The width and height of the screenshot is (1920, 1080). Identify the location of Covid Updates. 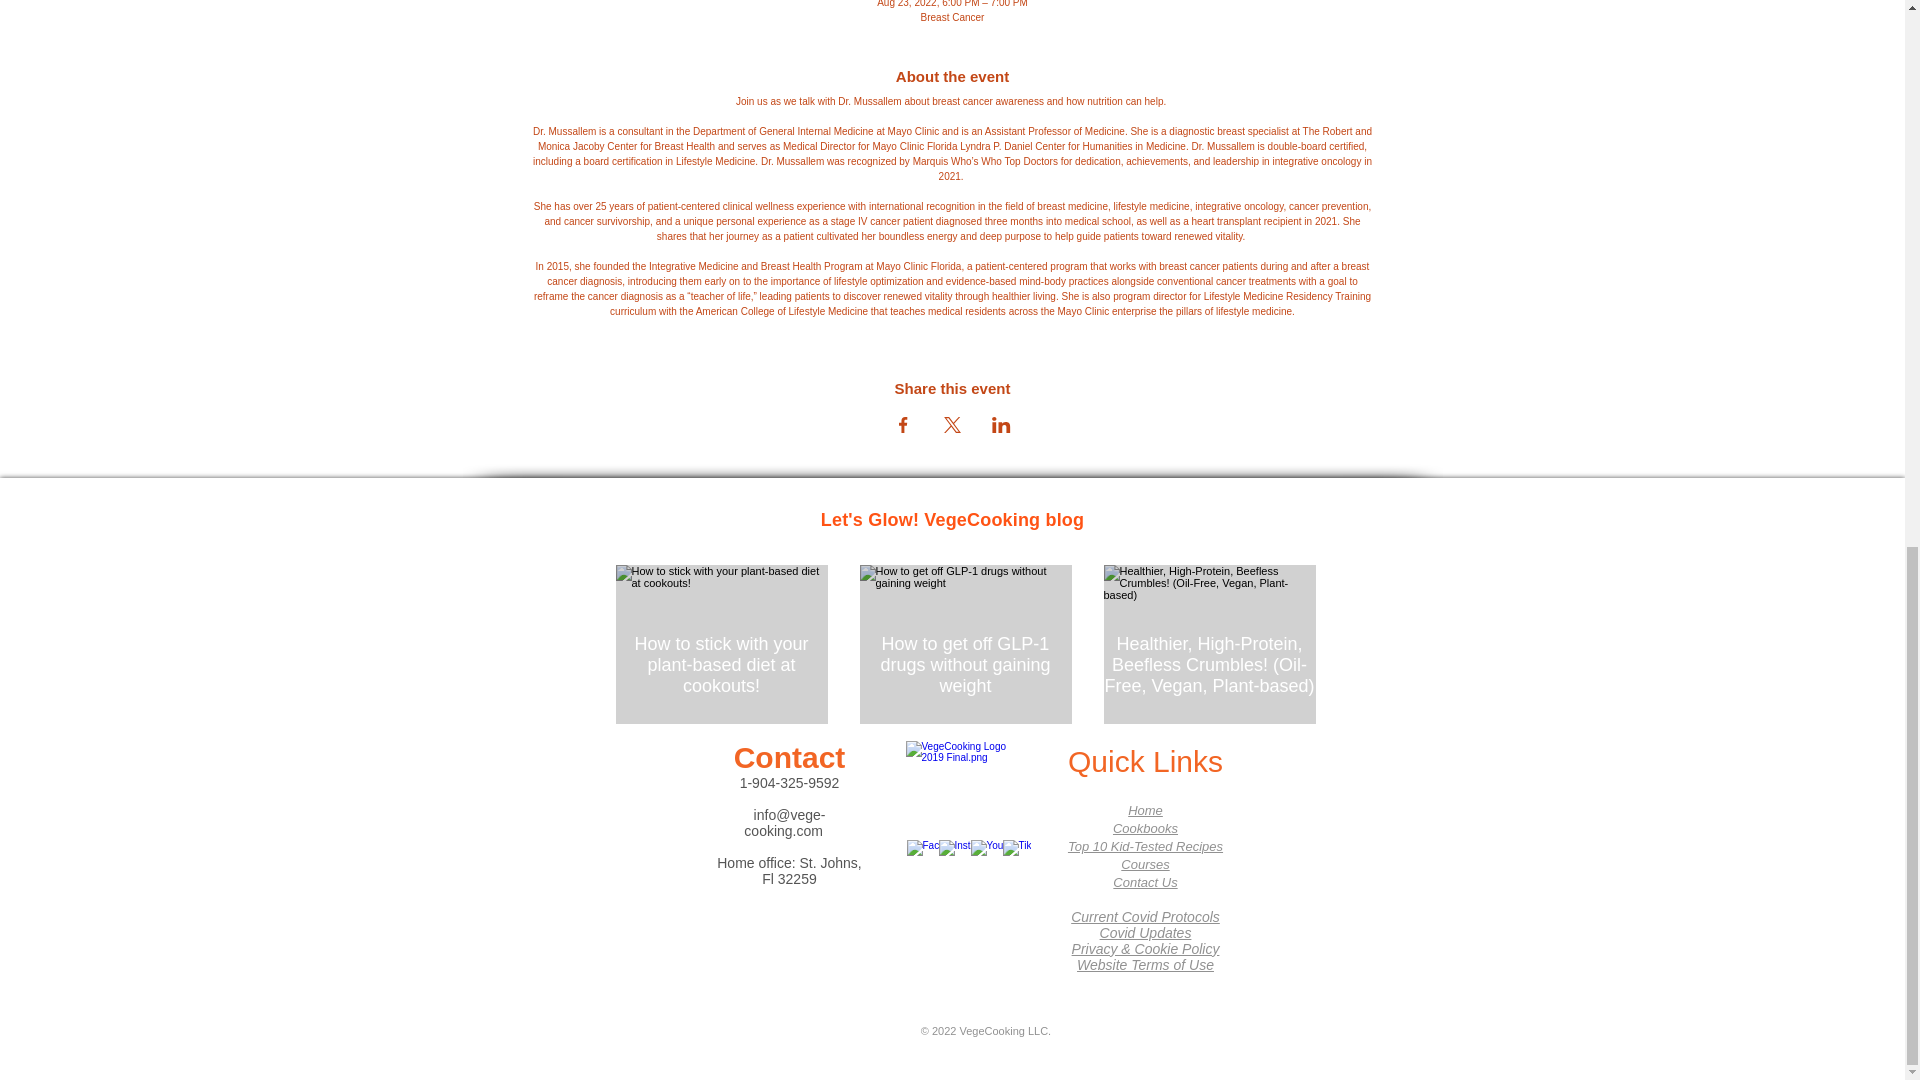
(1146, 932).